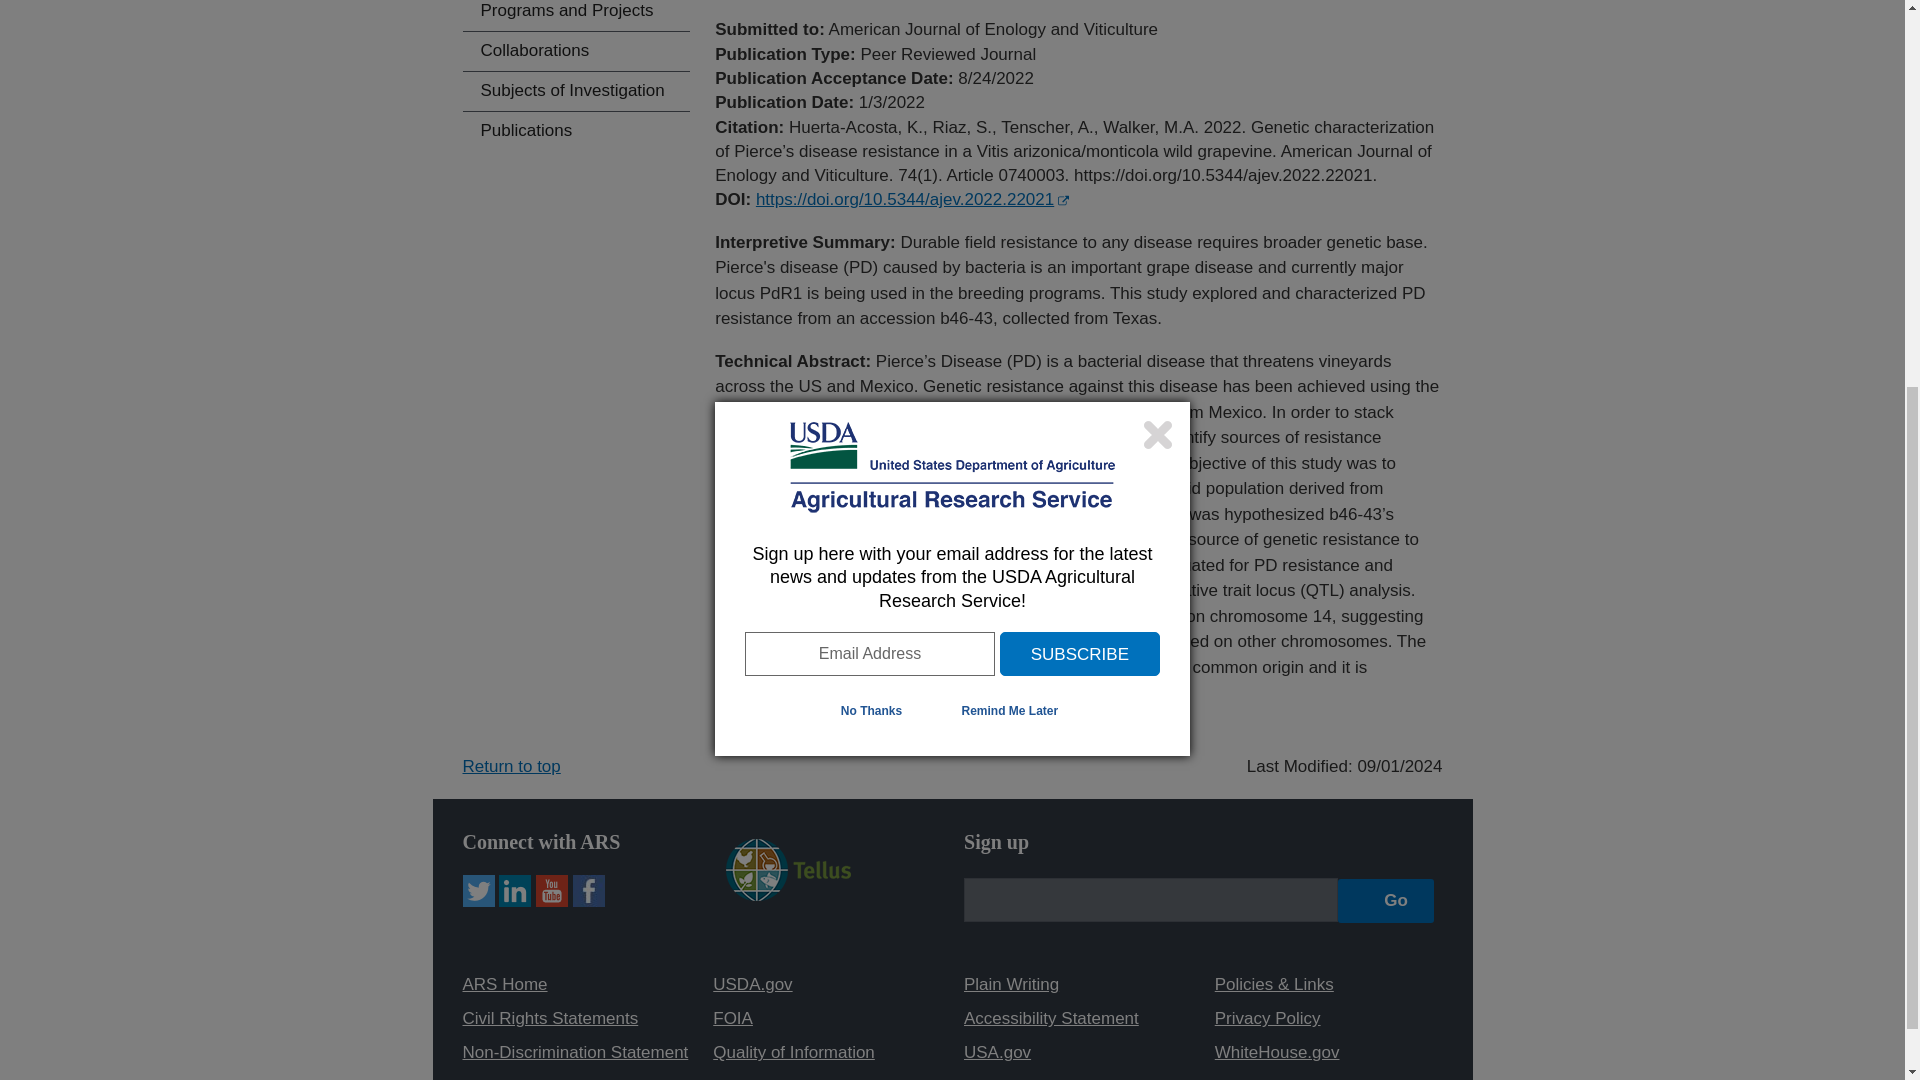  What do you see at coordinates (588, 890) in the screenshot?
I see `Facebook Icon` at bounding box center [588, 890].